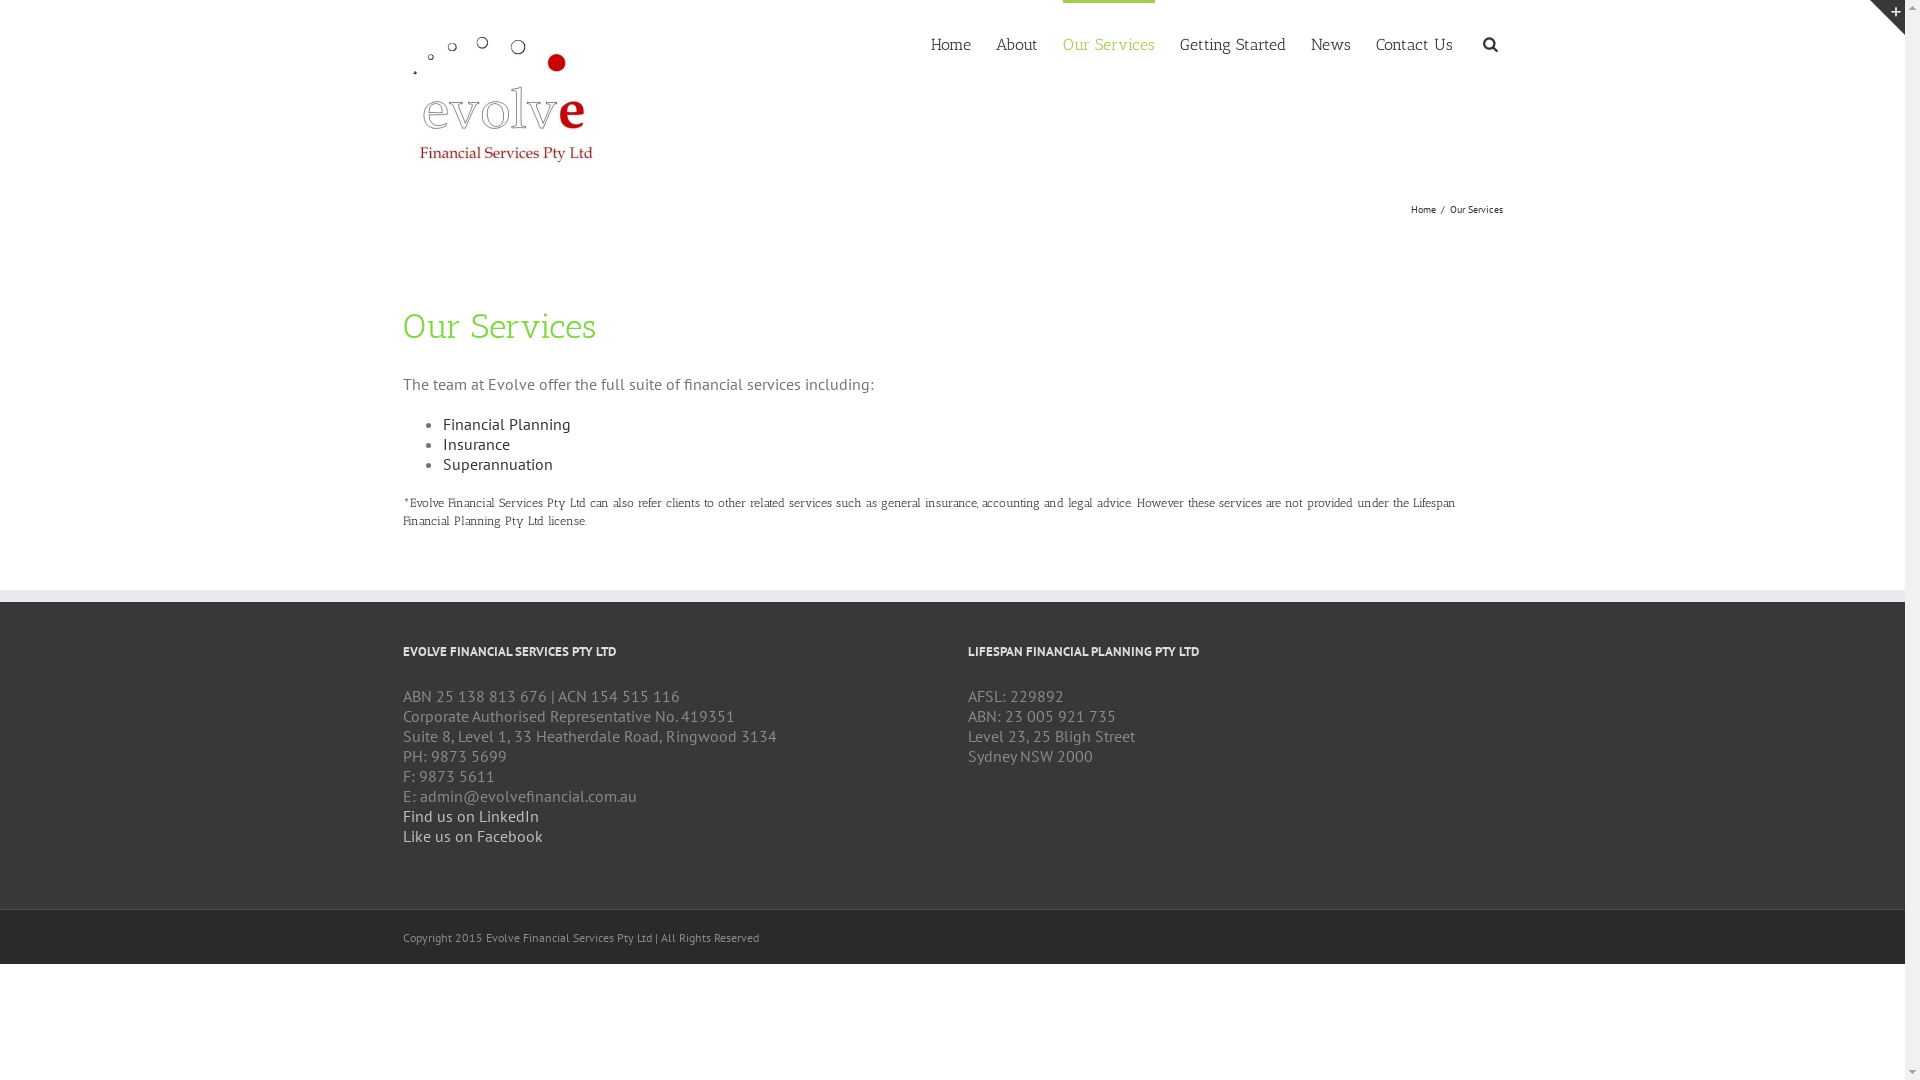 The height and width of the screenshot is (1080, 1920). What do you see at coordinates (472, 836) in the screenshot?
I see `Like us on Facebook` at bounding box center [472, 836].